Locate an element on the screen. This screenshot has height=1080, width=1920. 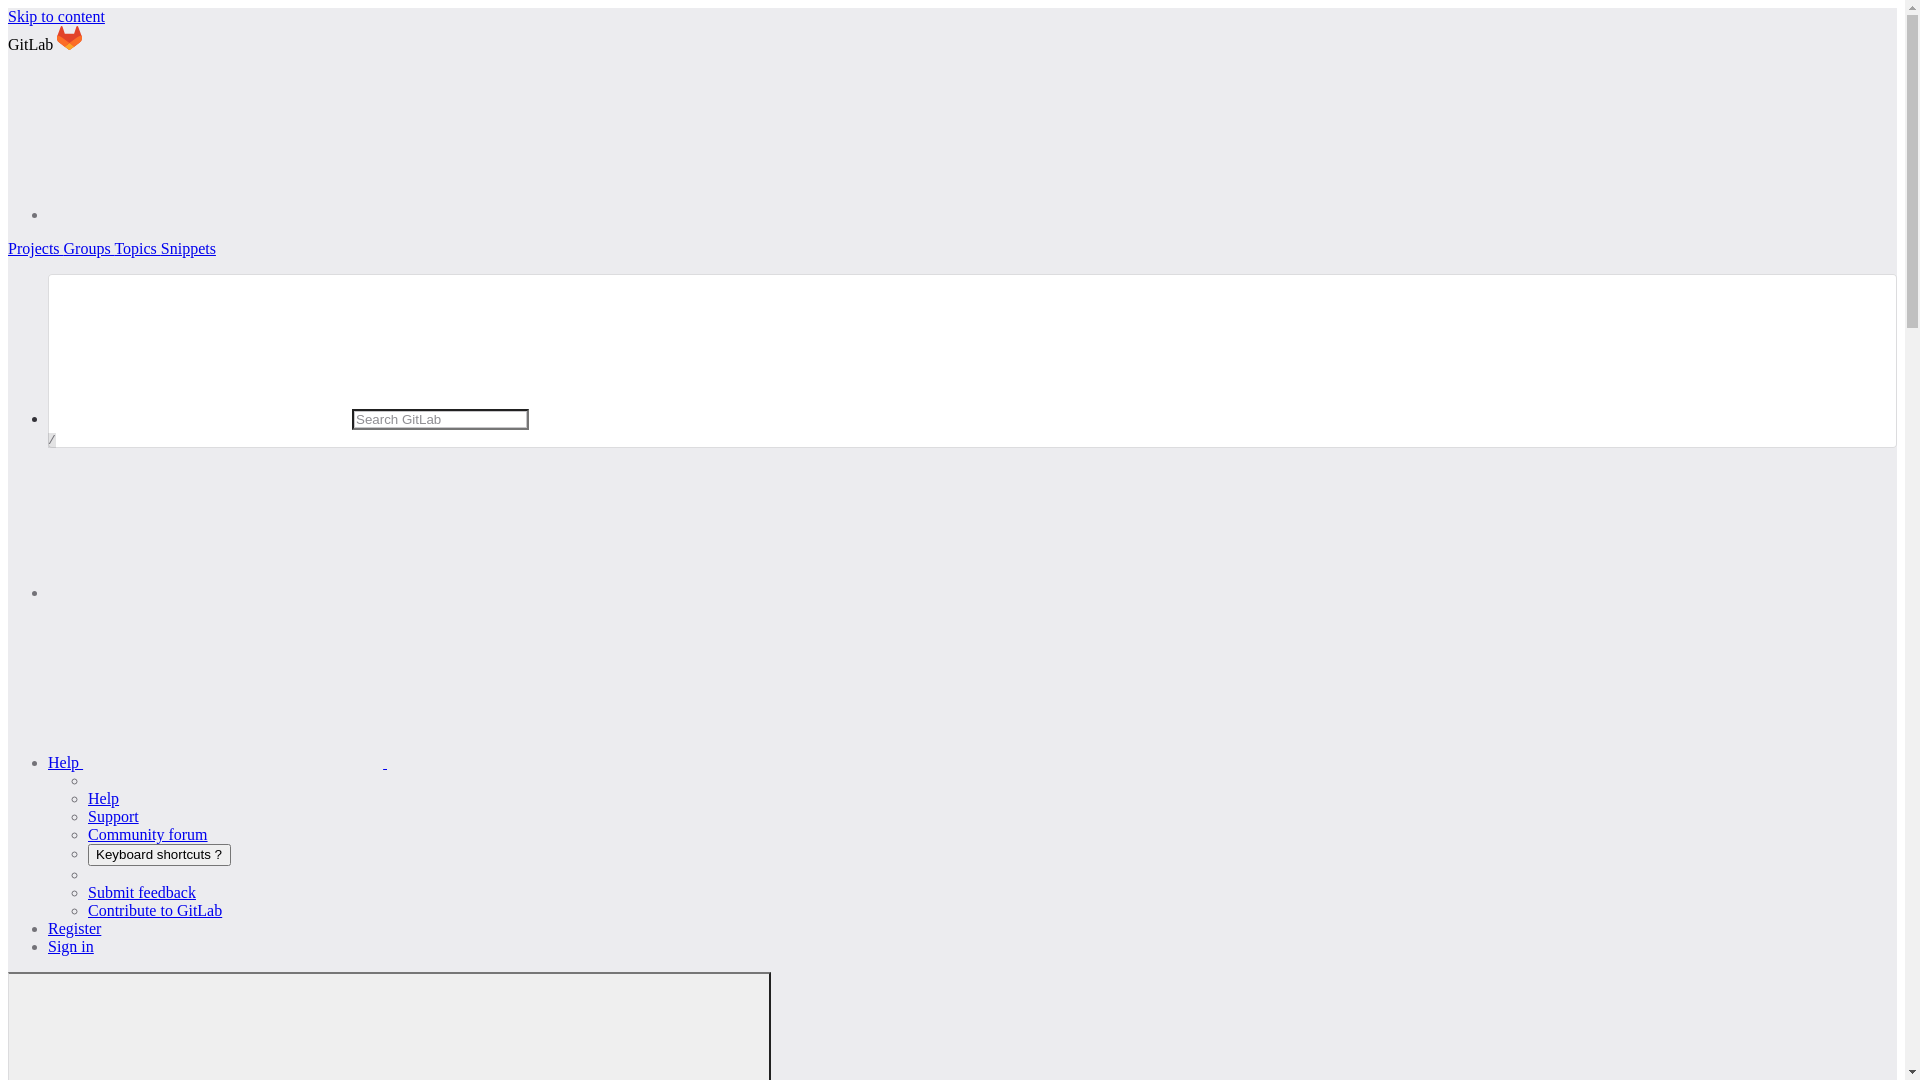
Register is located at coordinates (74, 928).